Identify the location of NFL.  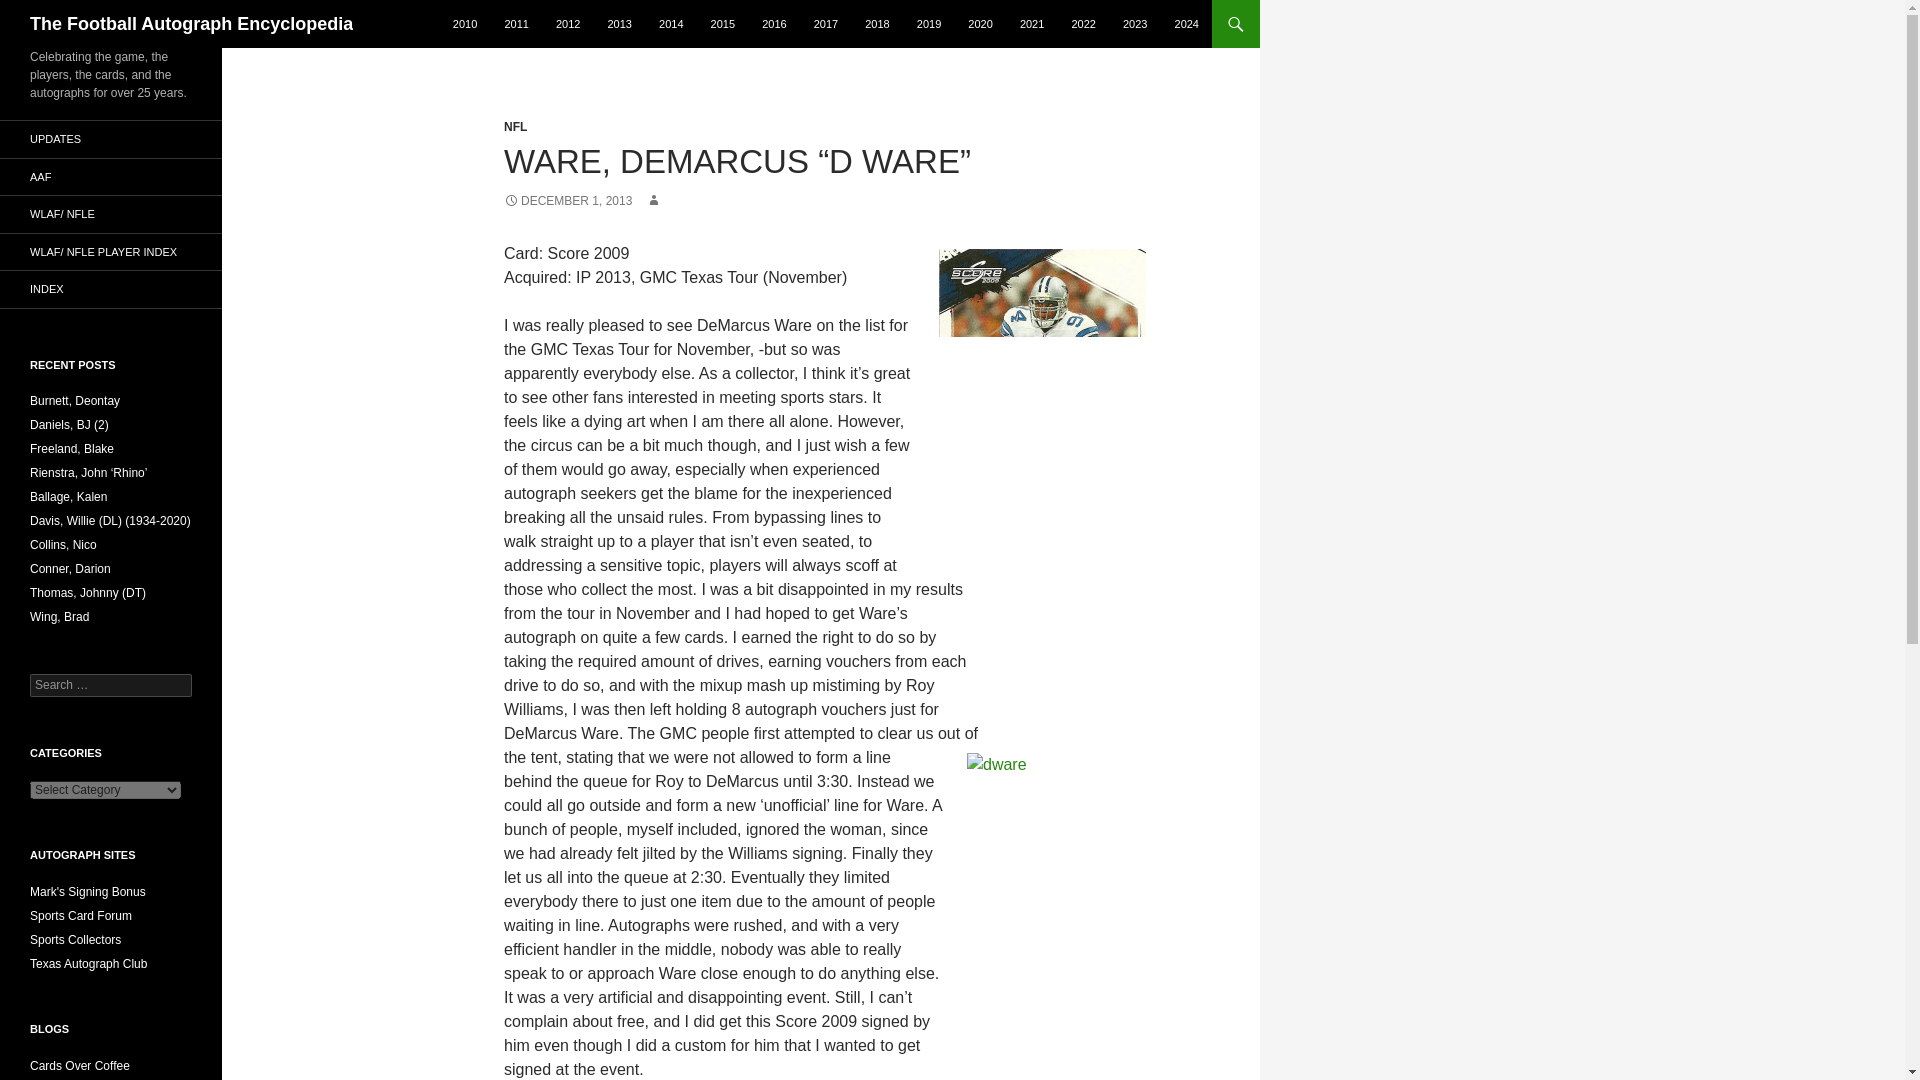
(514, 126).